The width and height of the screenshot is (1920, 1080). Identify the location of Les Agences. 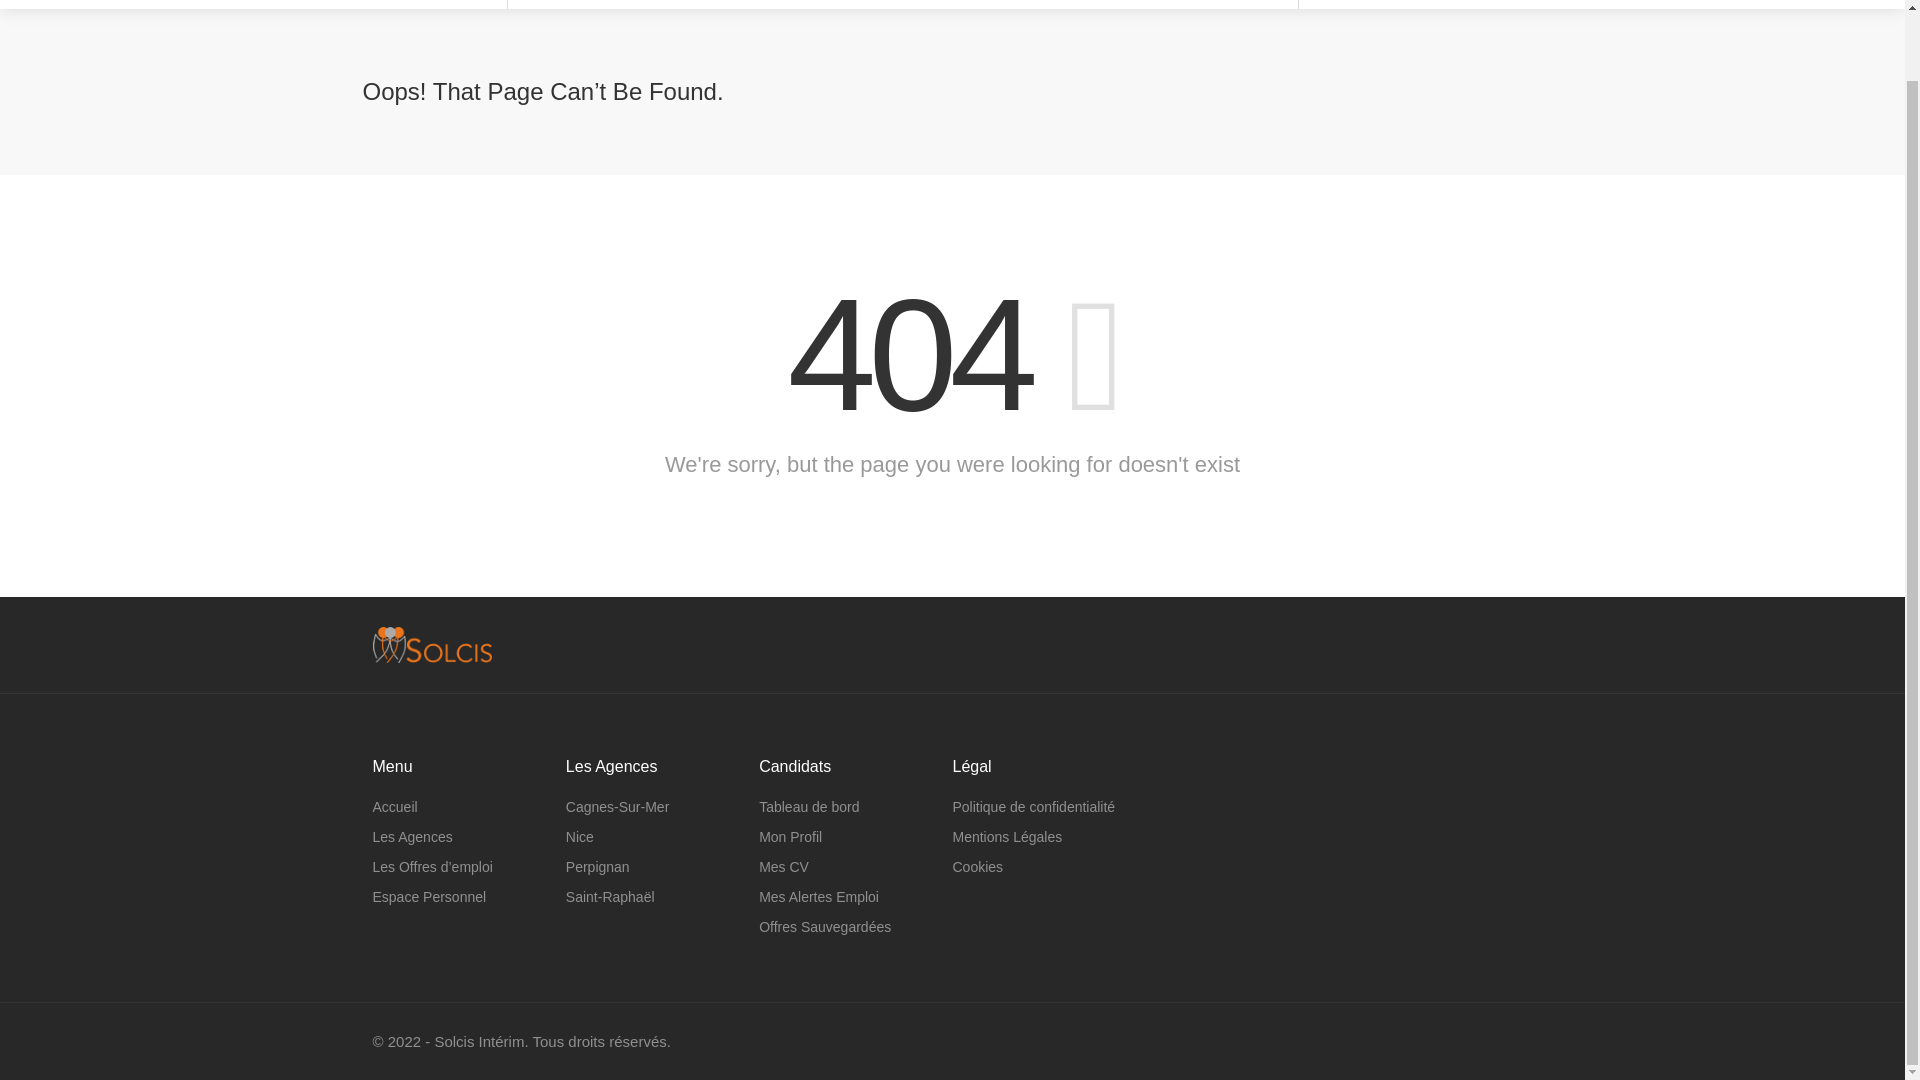
(412, 836).